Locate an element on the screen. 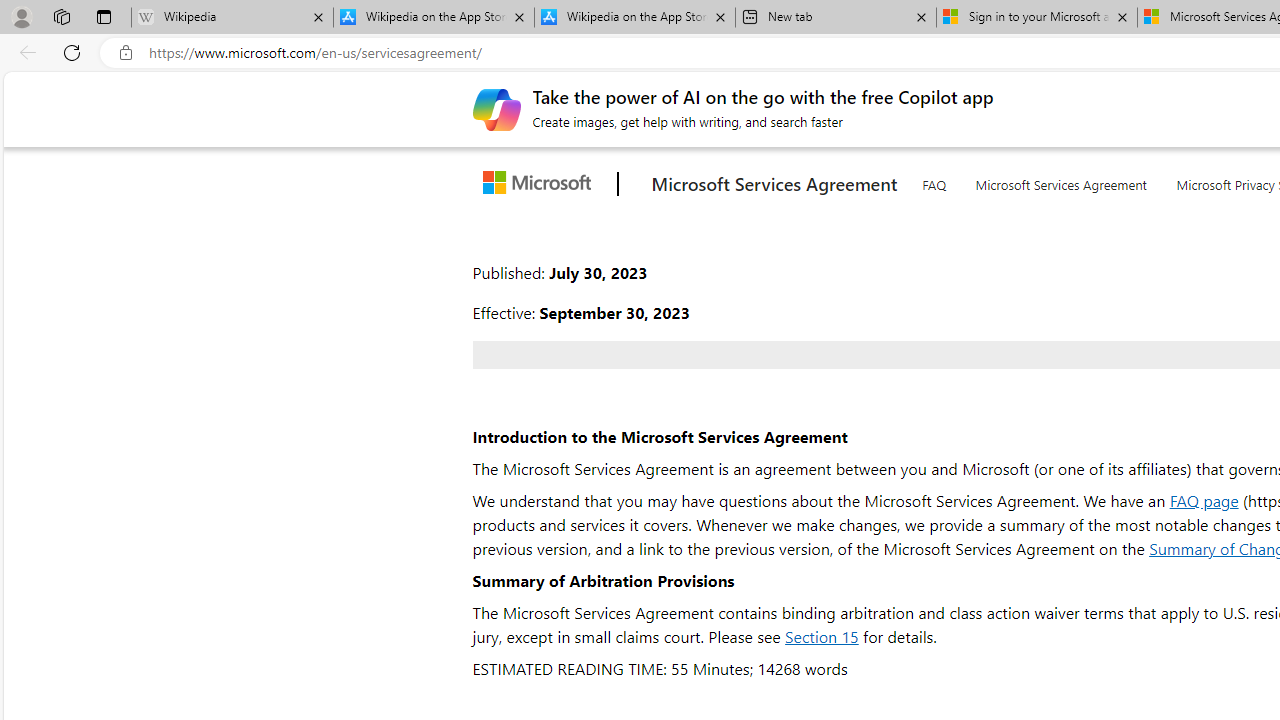  Microsoft is located at coordinates (541, 184).